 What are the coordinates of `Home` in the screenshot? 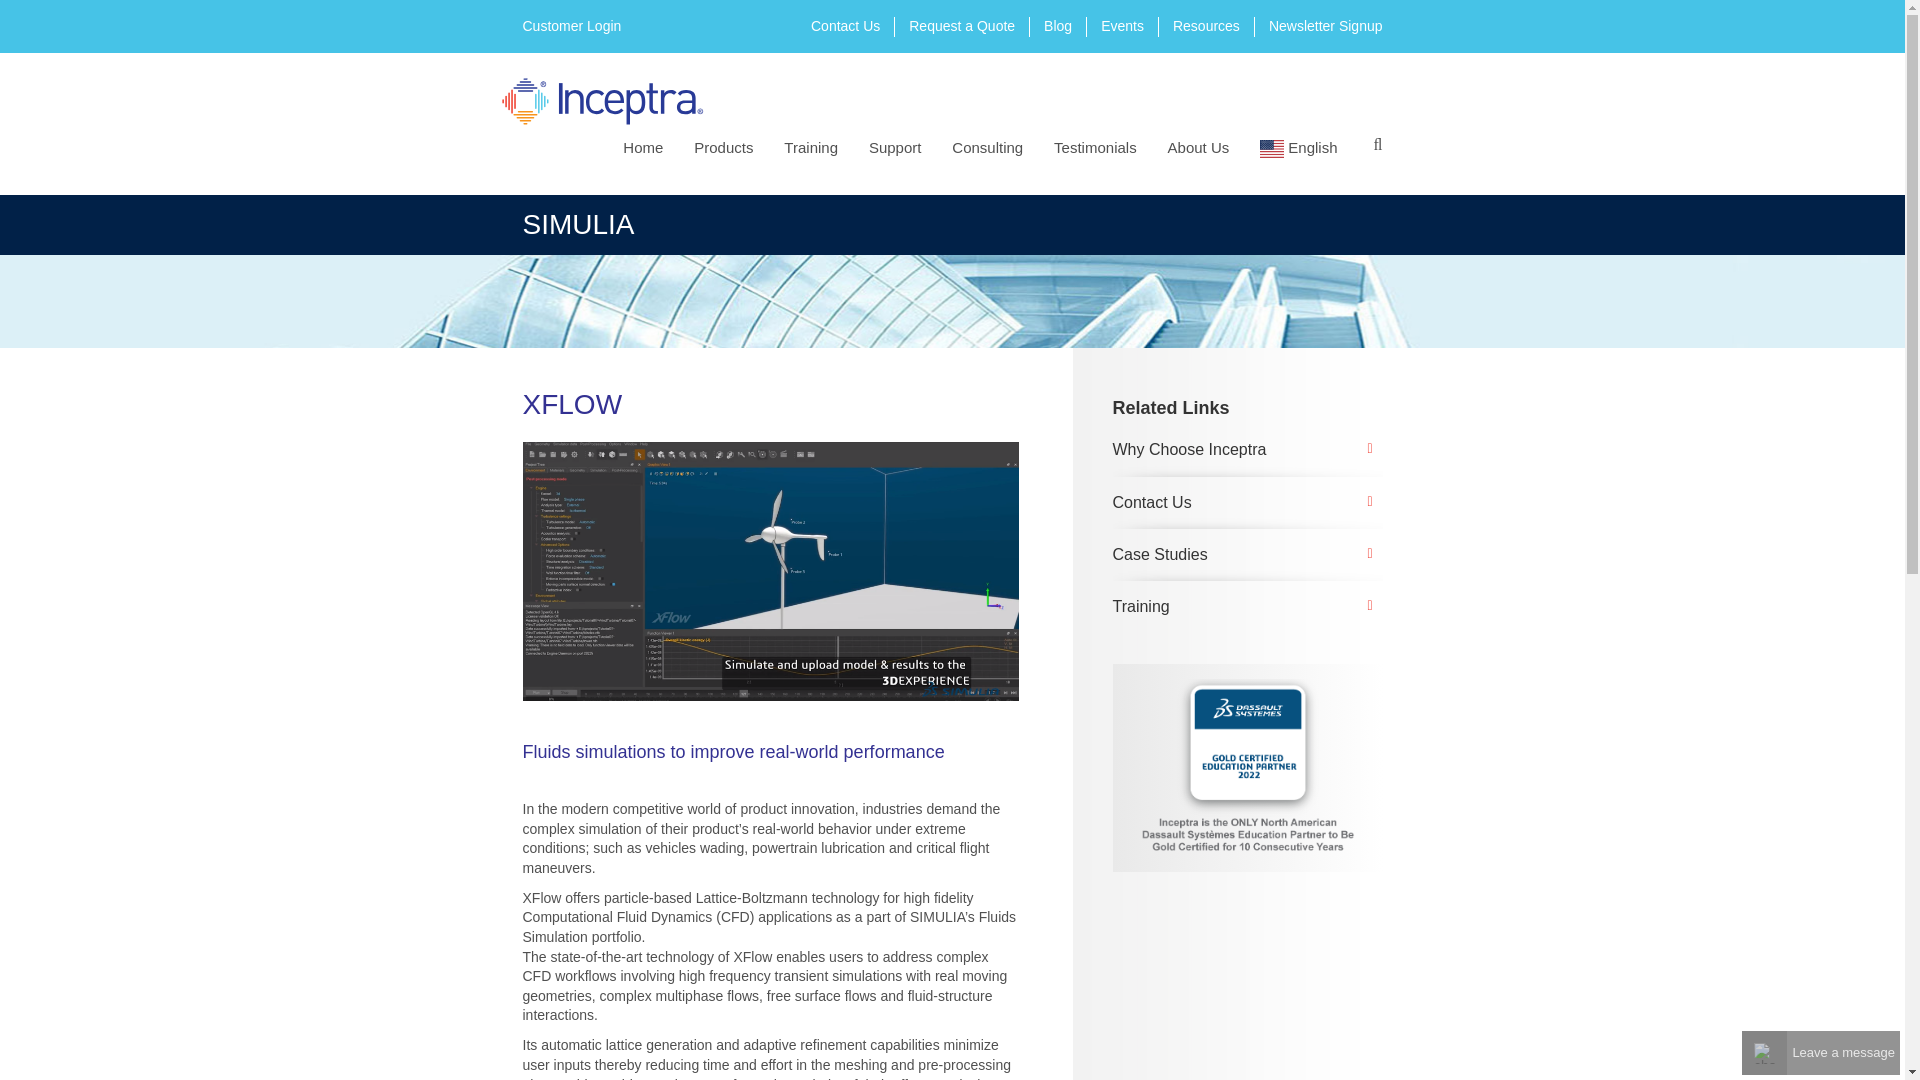 It's located at (646, 147).